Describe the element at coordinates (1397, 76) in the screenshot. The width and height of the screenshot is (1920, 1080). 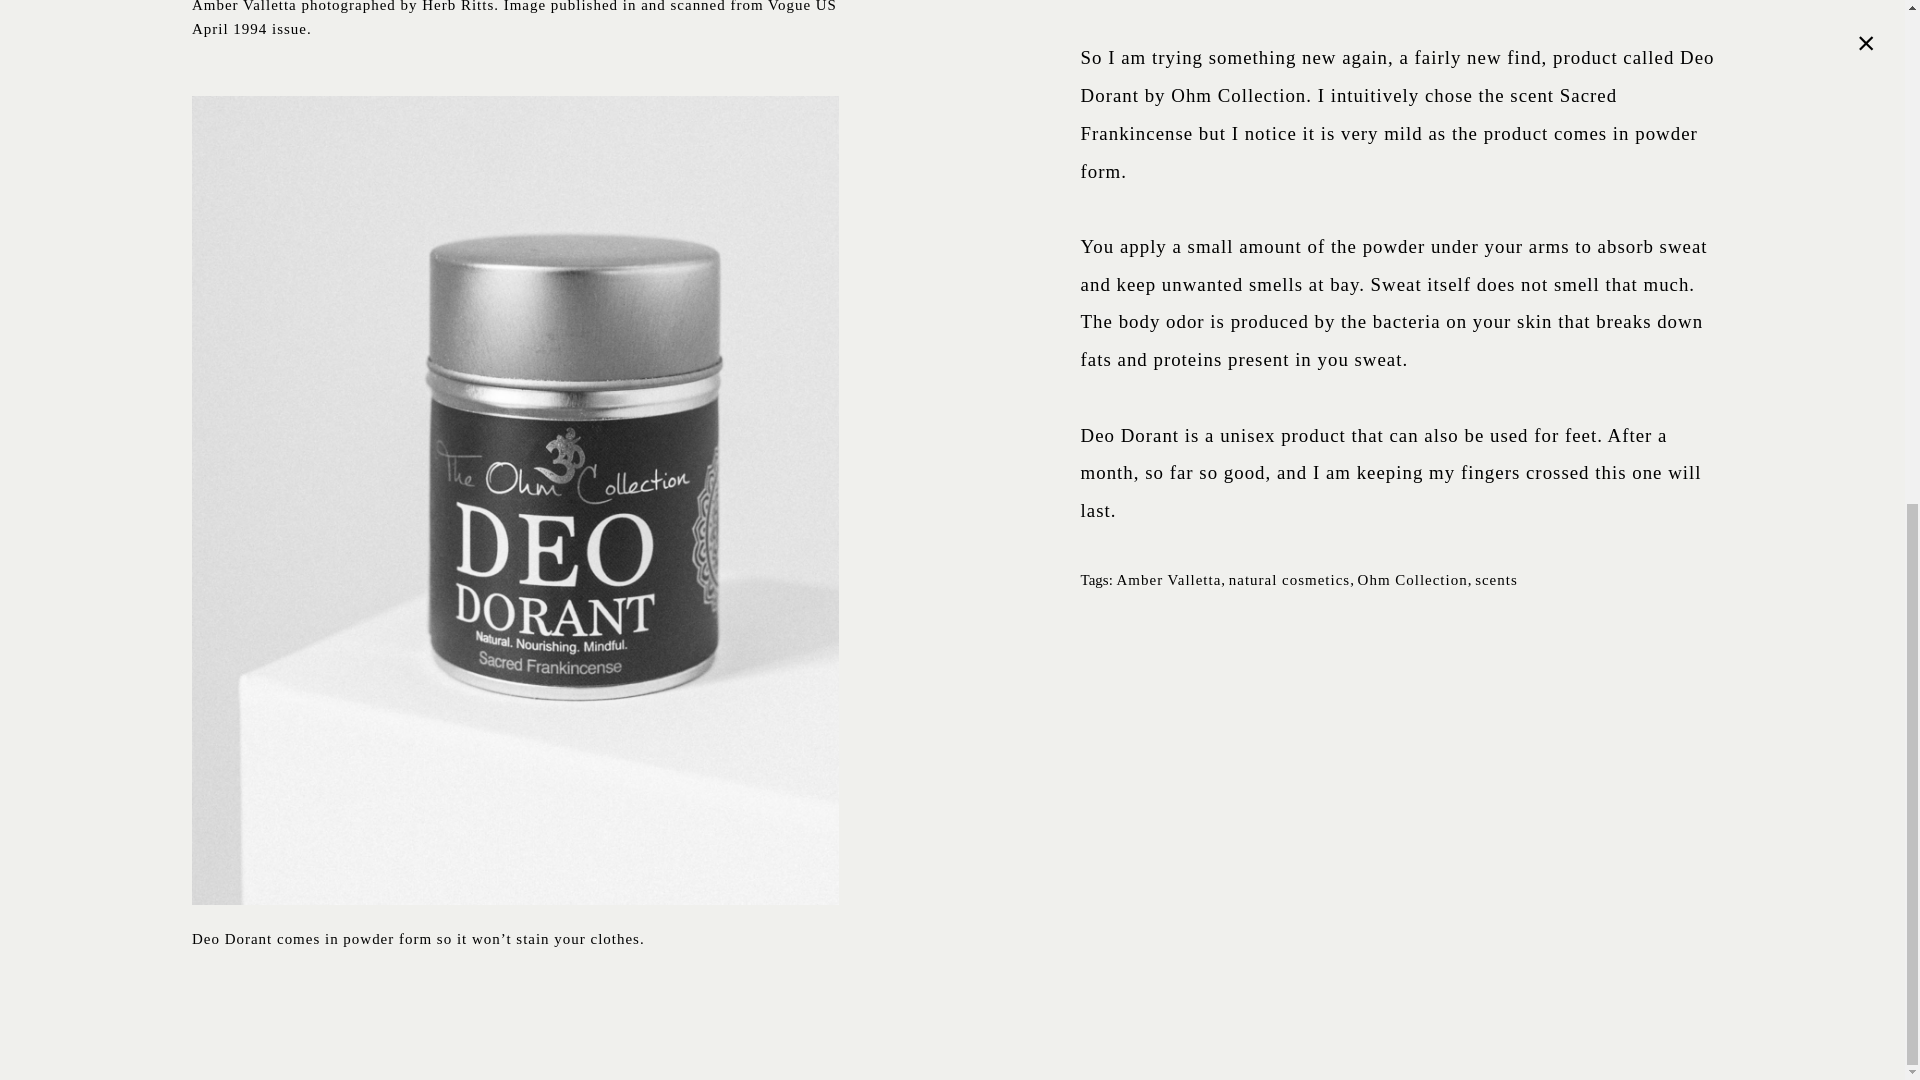
I see `Deo Dorant` at that location.